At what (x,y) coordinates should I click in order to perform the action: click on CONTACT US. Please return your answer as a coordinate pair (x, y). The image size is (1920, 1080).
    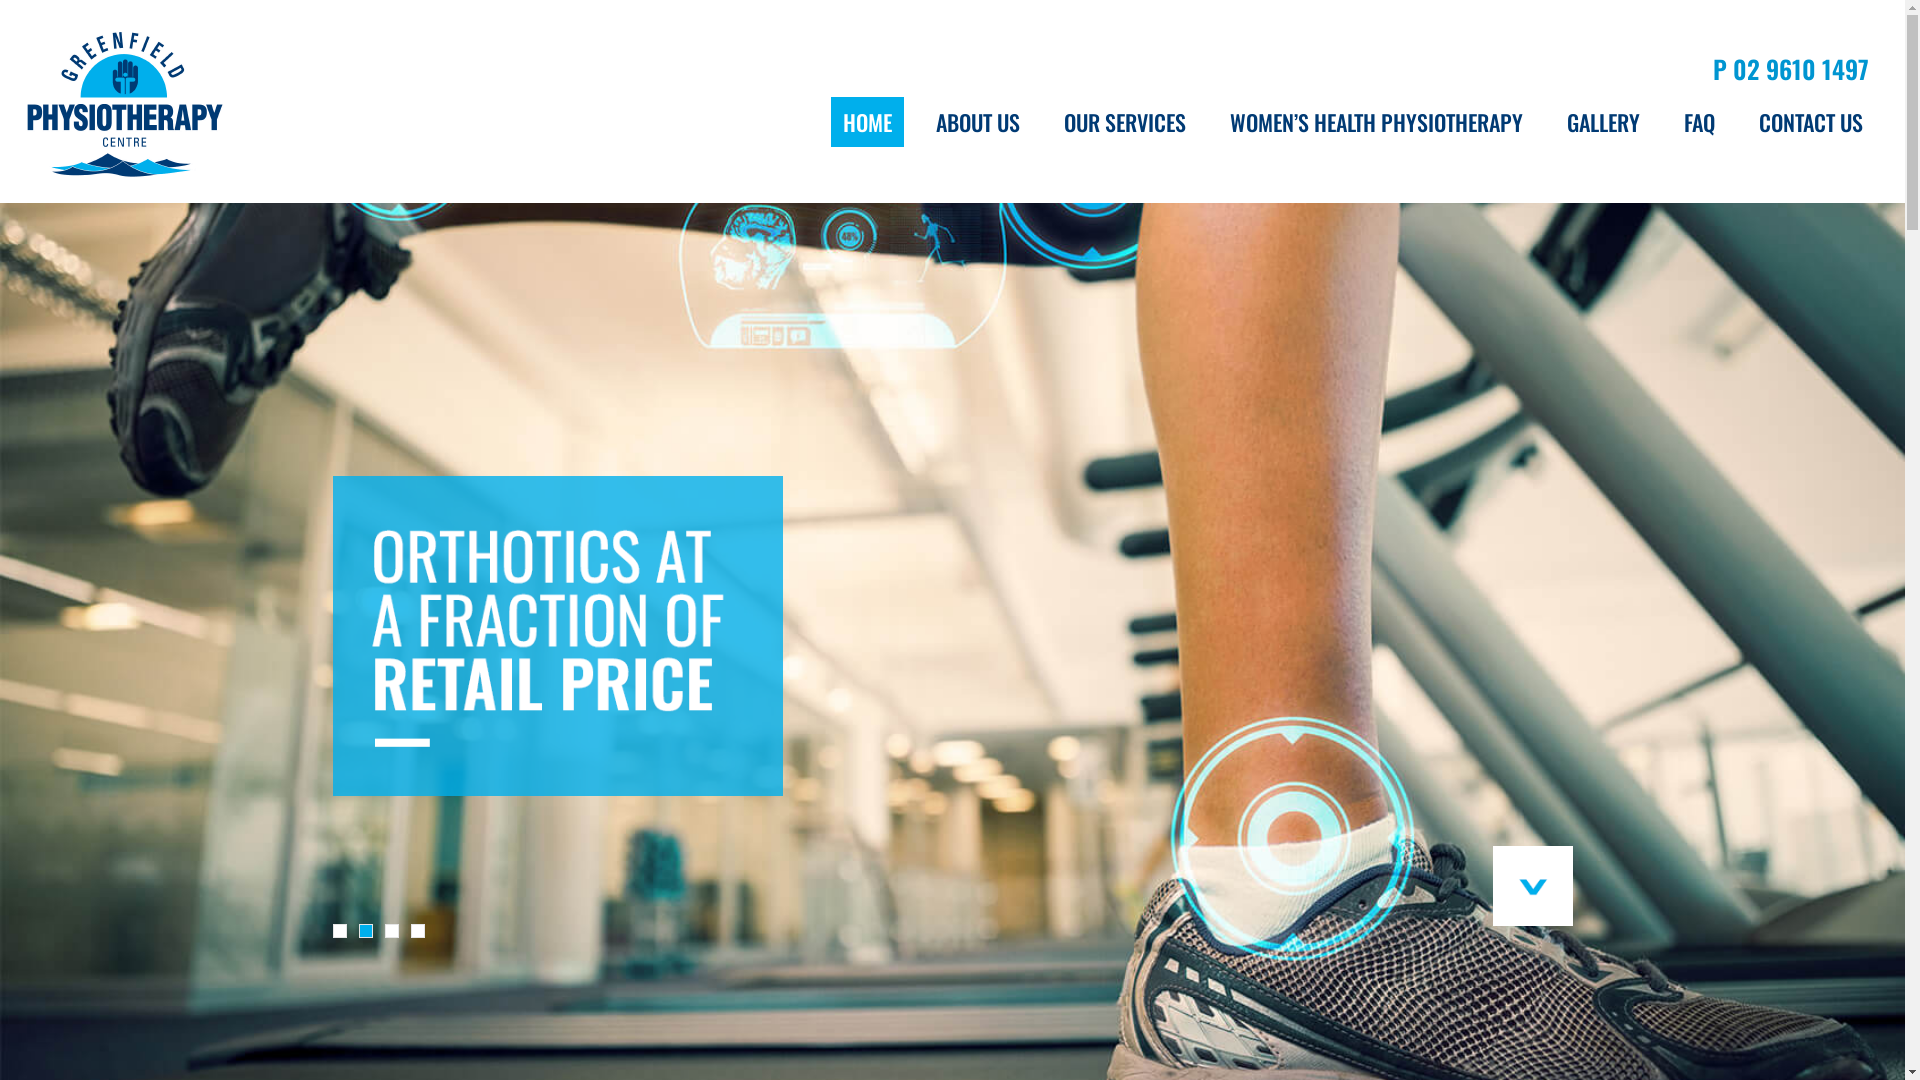
    Looking at the image, I should click on (1811, 122).